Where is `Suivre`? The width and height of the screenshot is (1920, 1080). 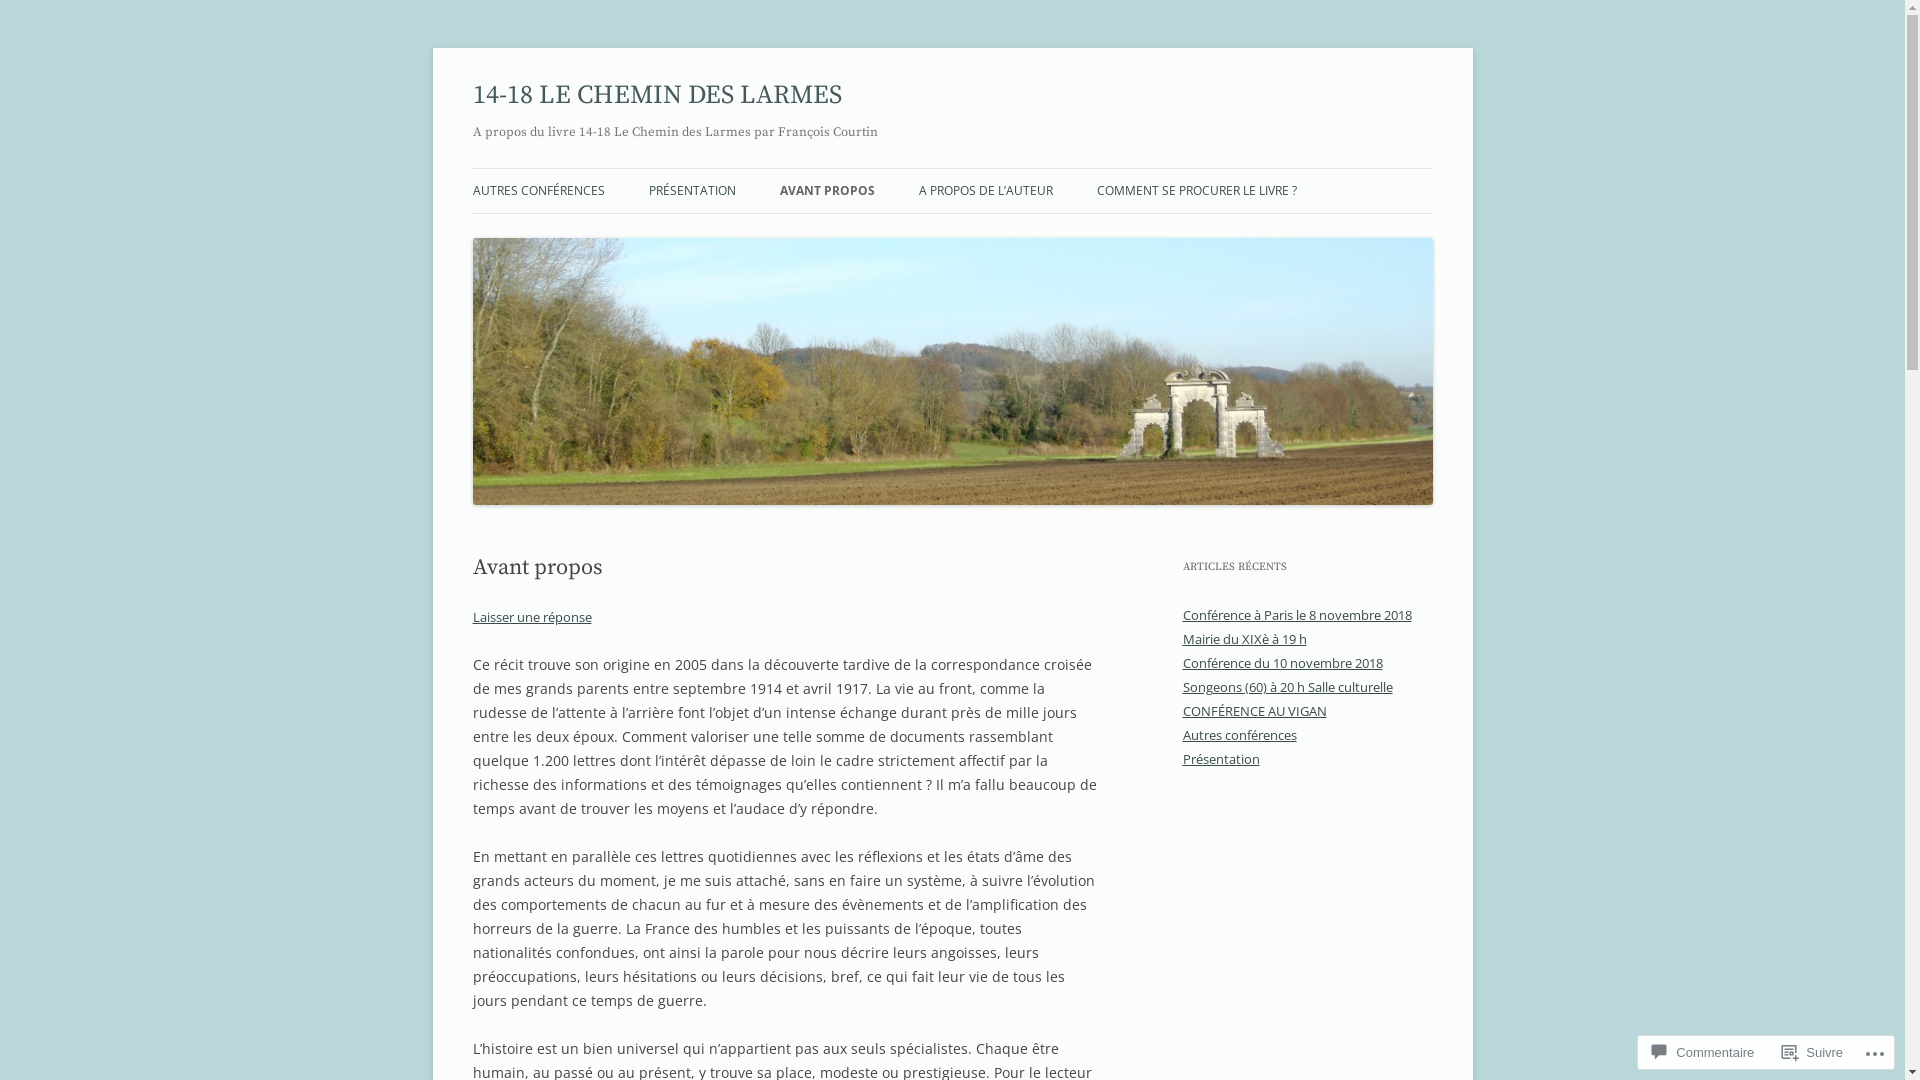 Suivre is located at coordinates (1812, 1052).